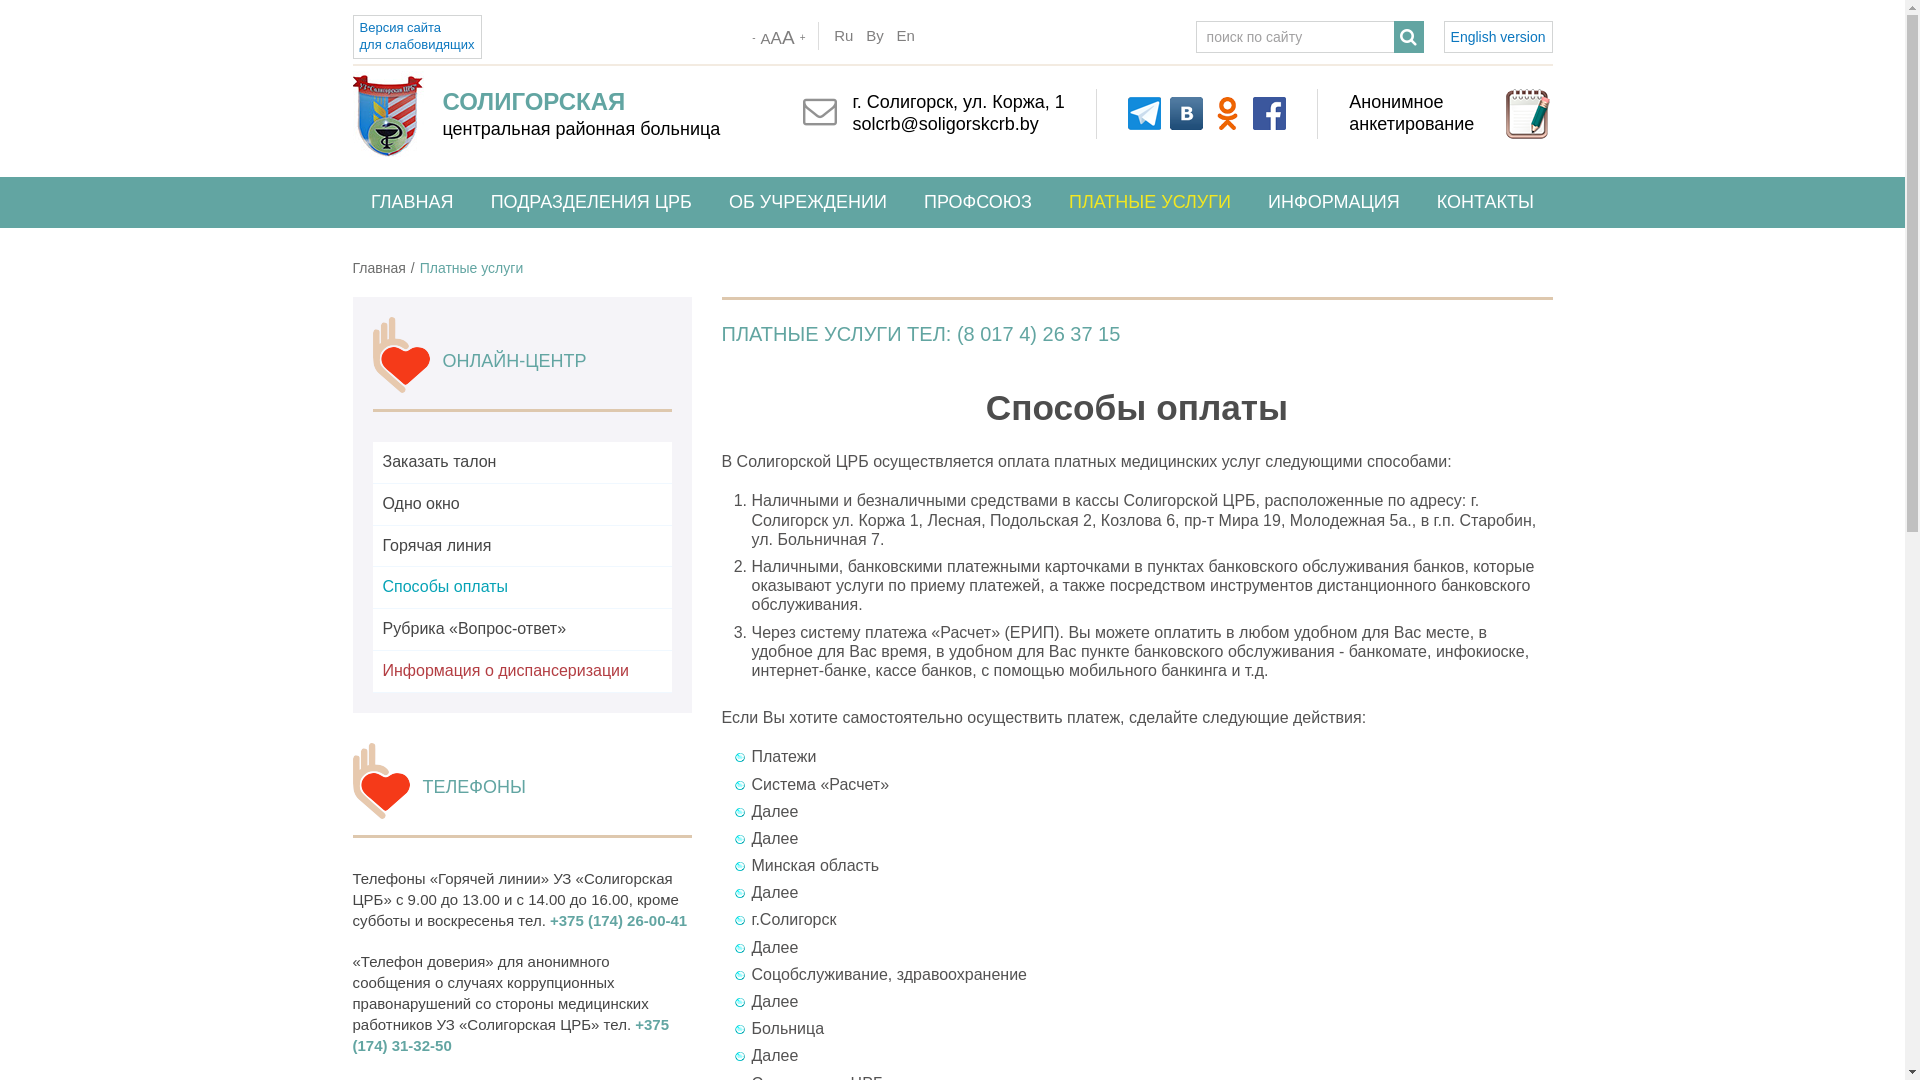 Image resolution: width=1920 pixels, height=1080 pixels. What do you see at coordinates (778, 38) in the screenshot?
I see `AAA` at bounding box center [778, 38].